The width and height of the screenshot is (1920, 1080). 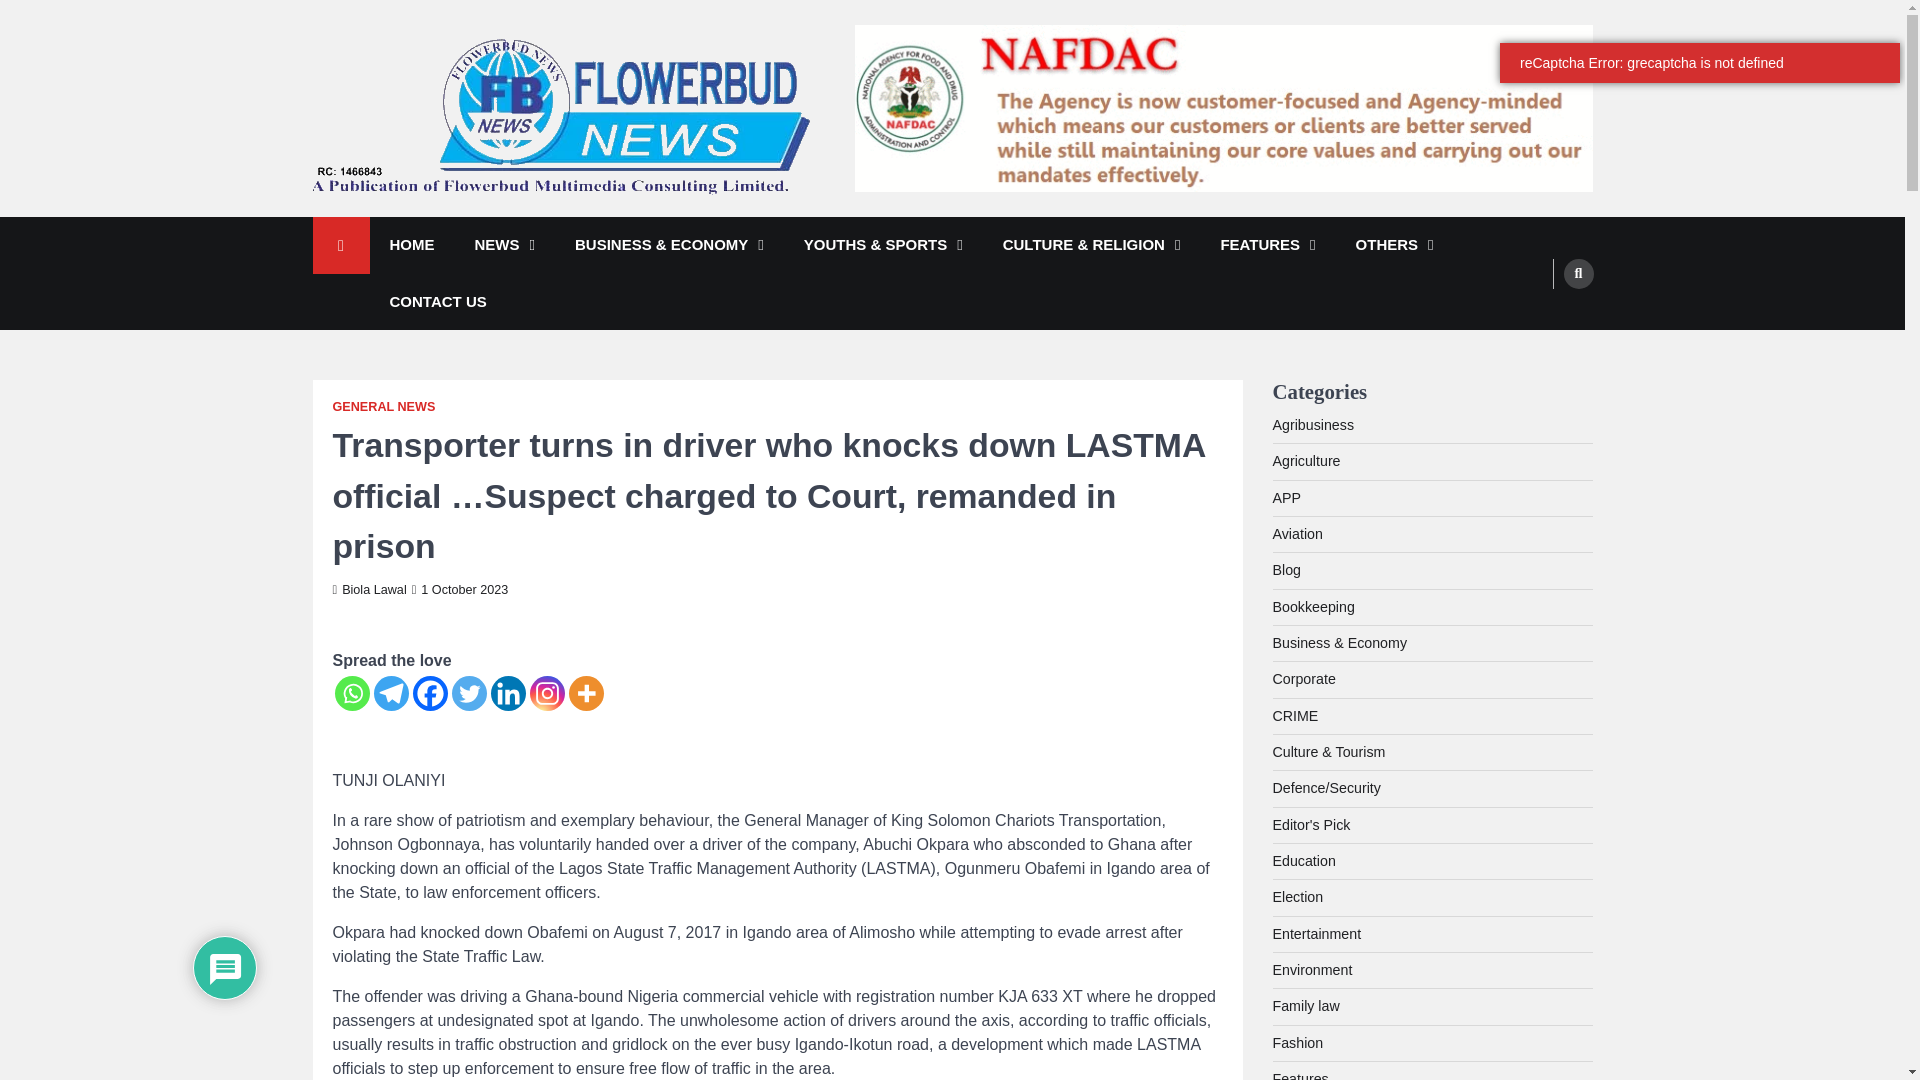 What do you see at coordinates (504, 246) in the screenshot?
I see `NEWS` at bounding box center [504, 246].